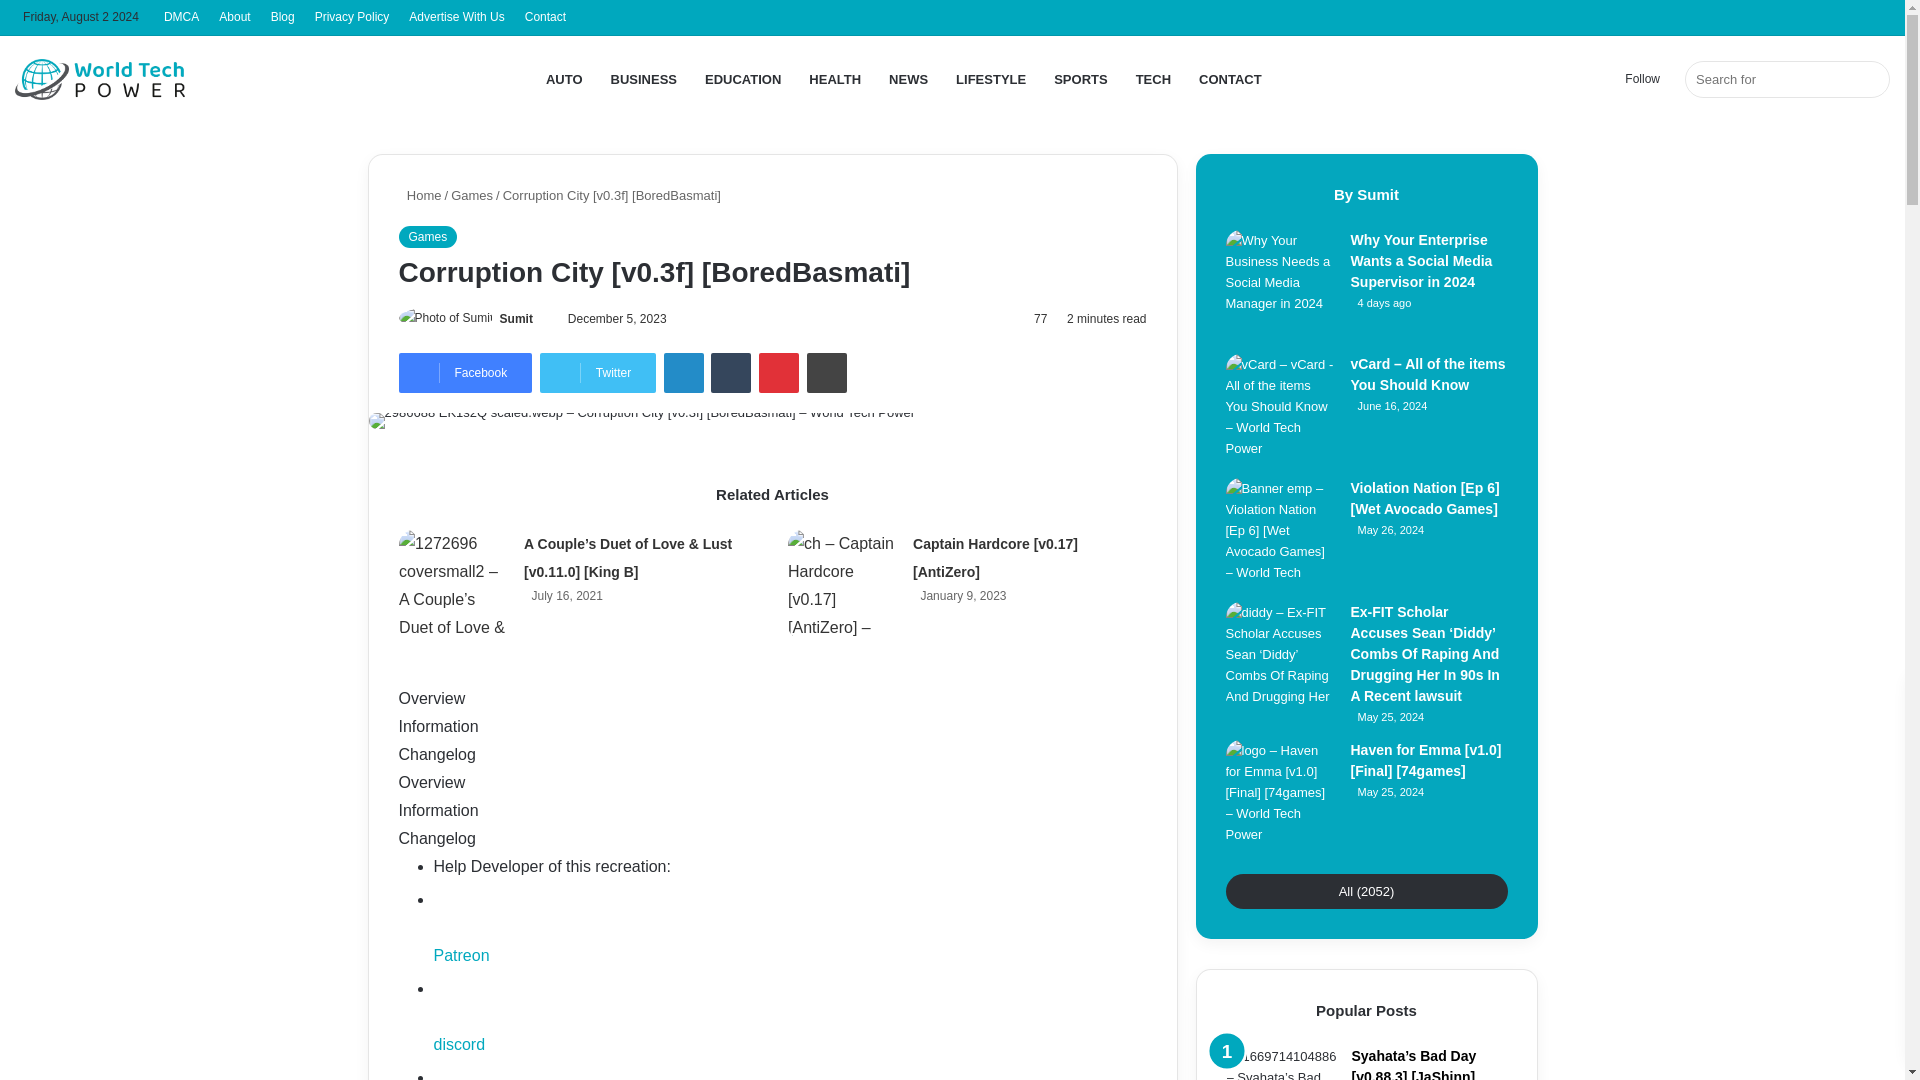  I want to click on Games, so click(426, 236).